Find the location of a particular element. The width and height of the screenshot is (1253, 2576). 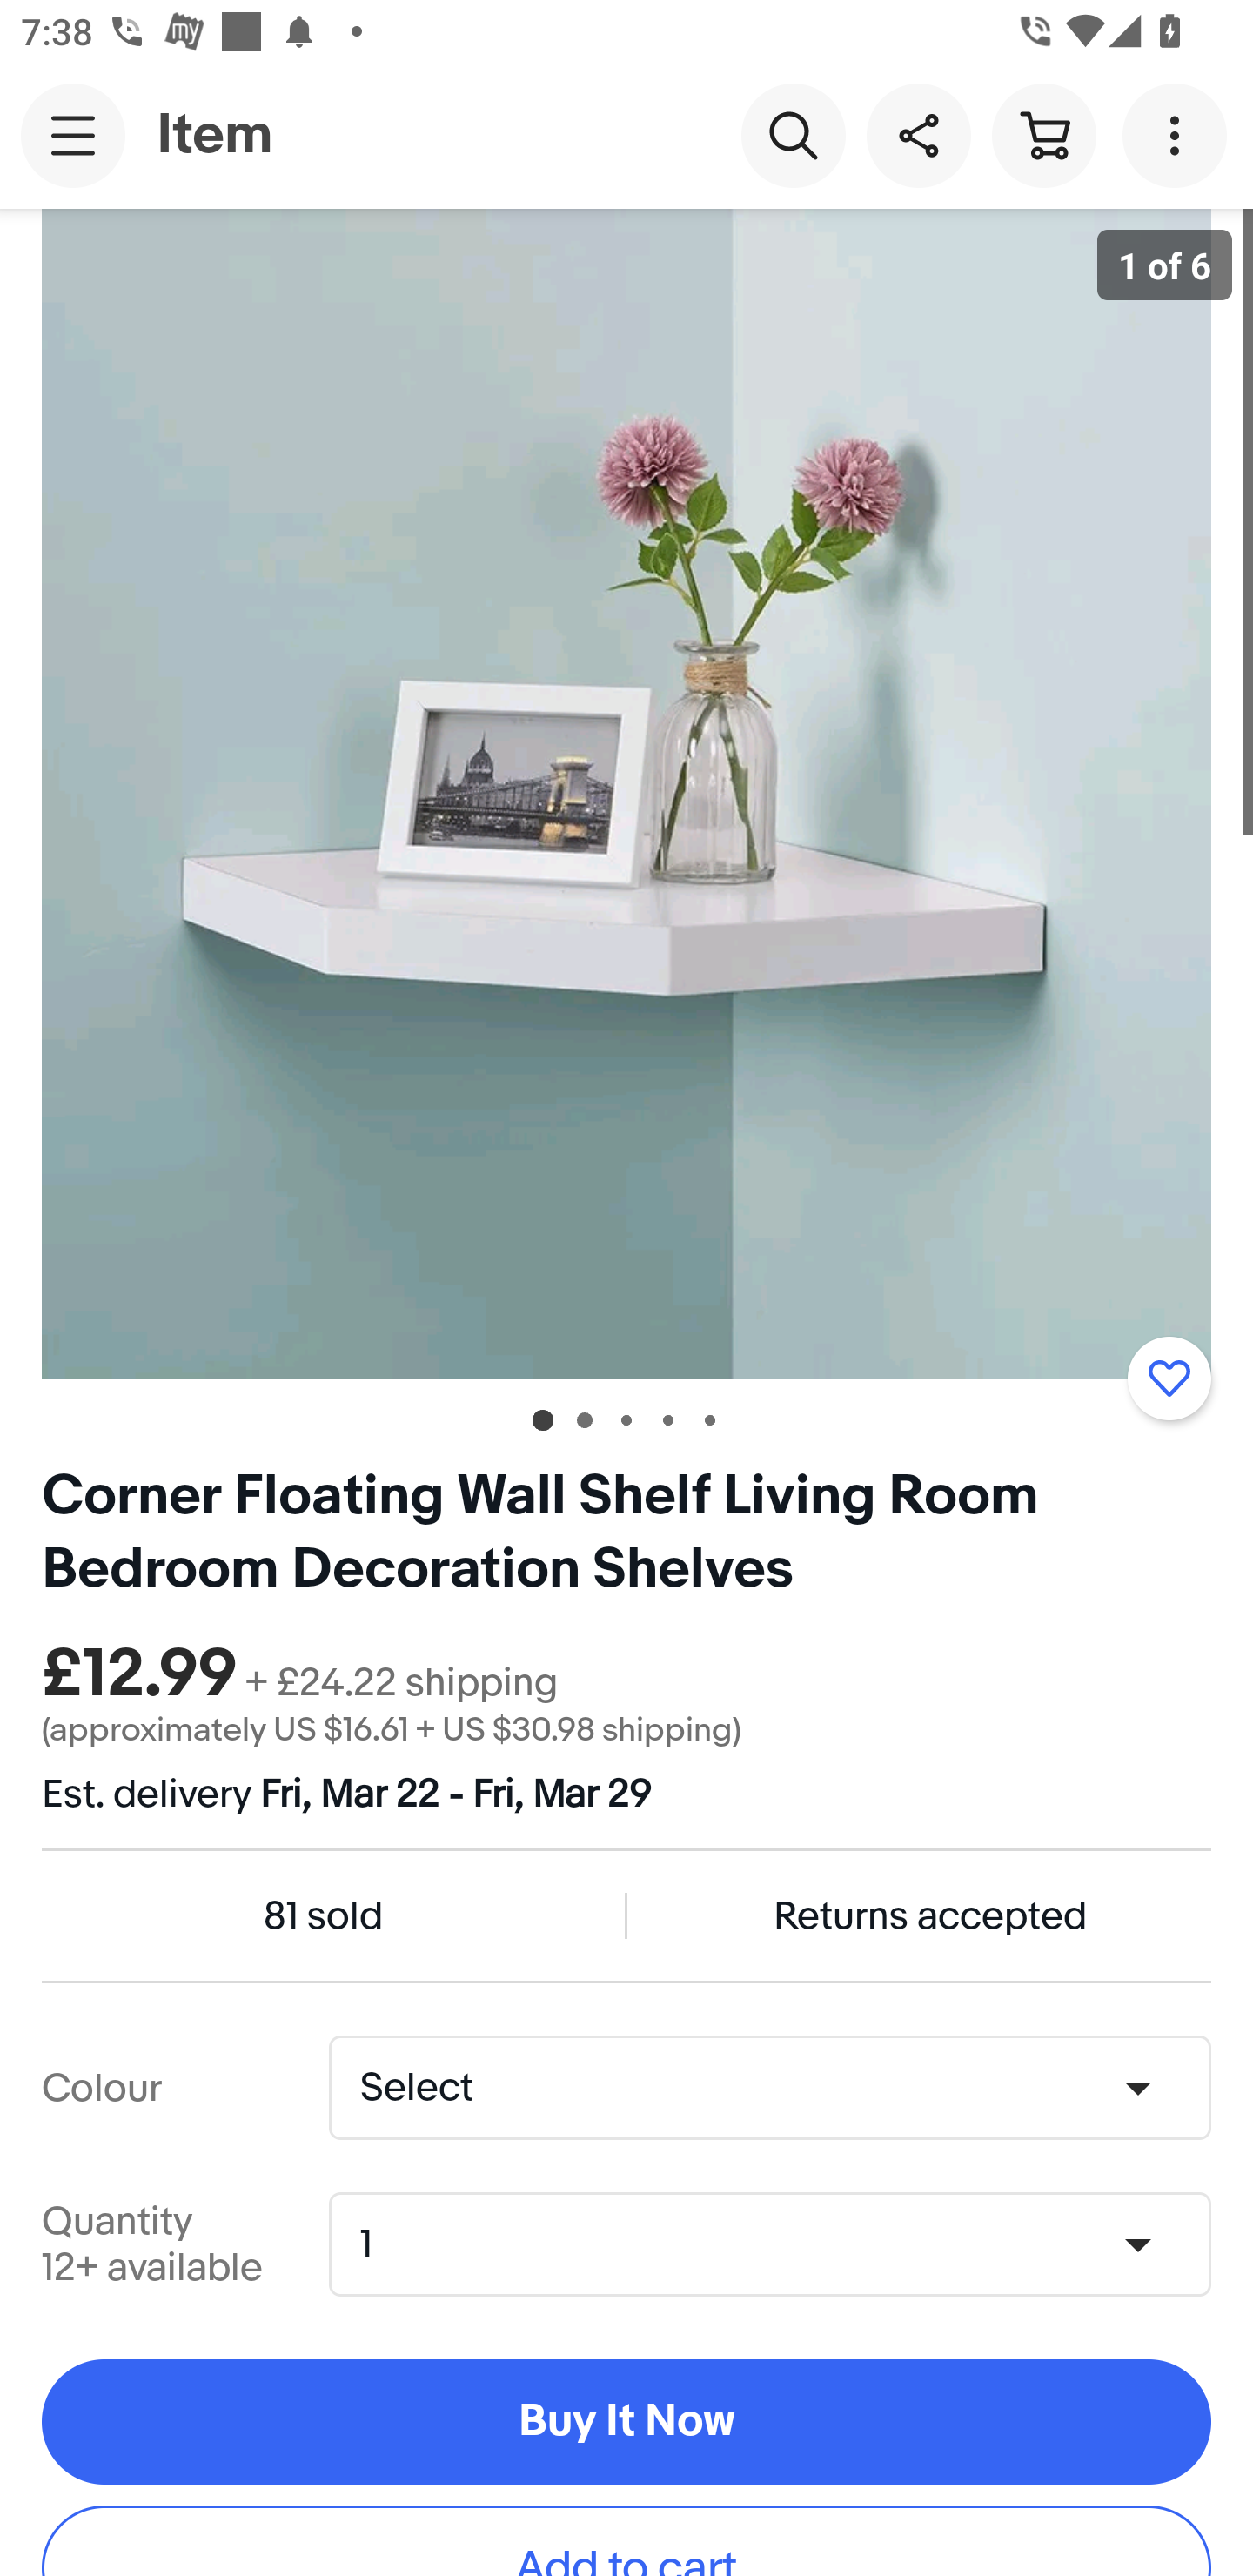

Search is located at coordinates (793, 134).